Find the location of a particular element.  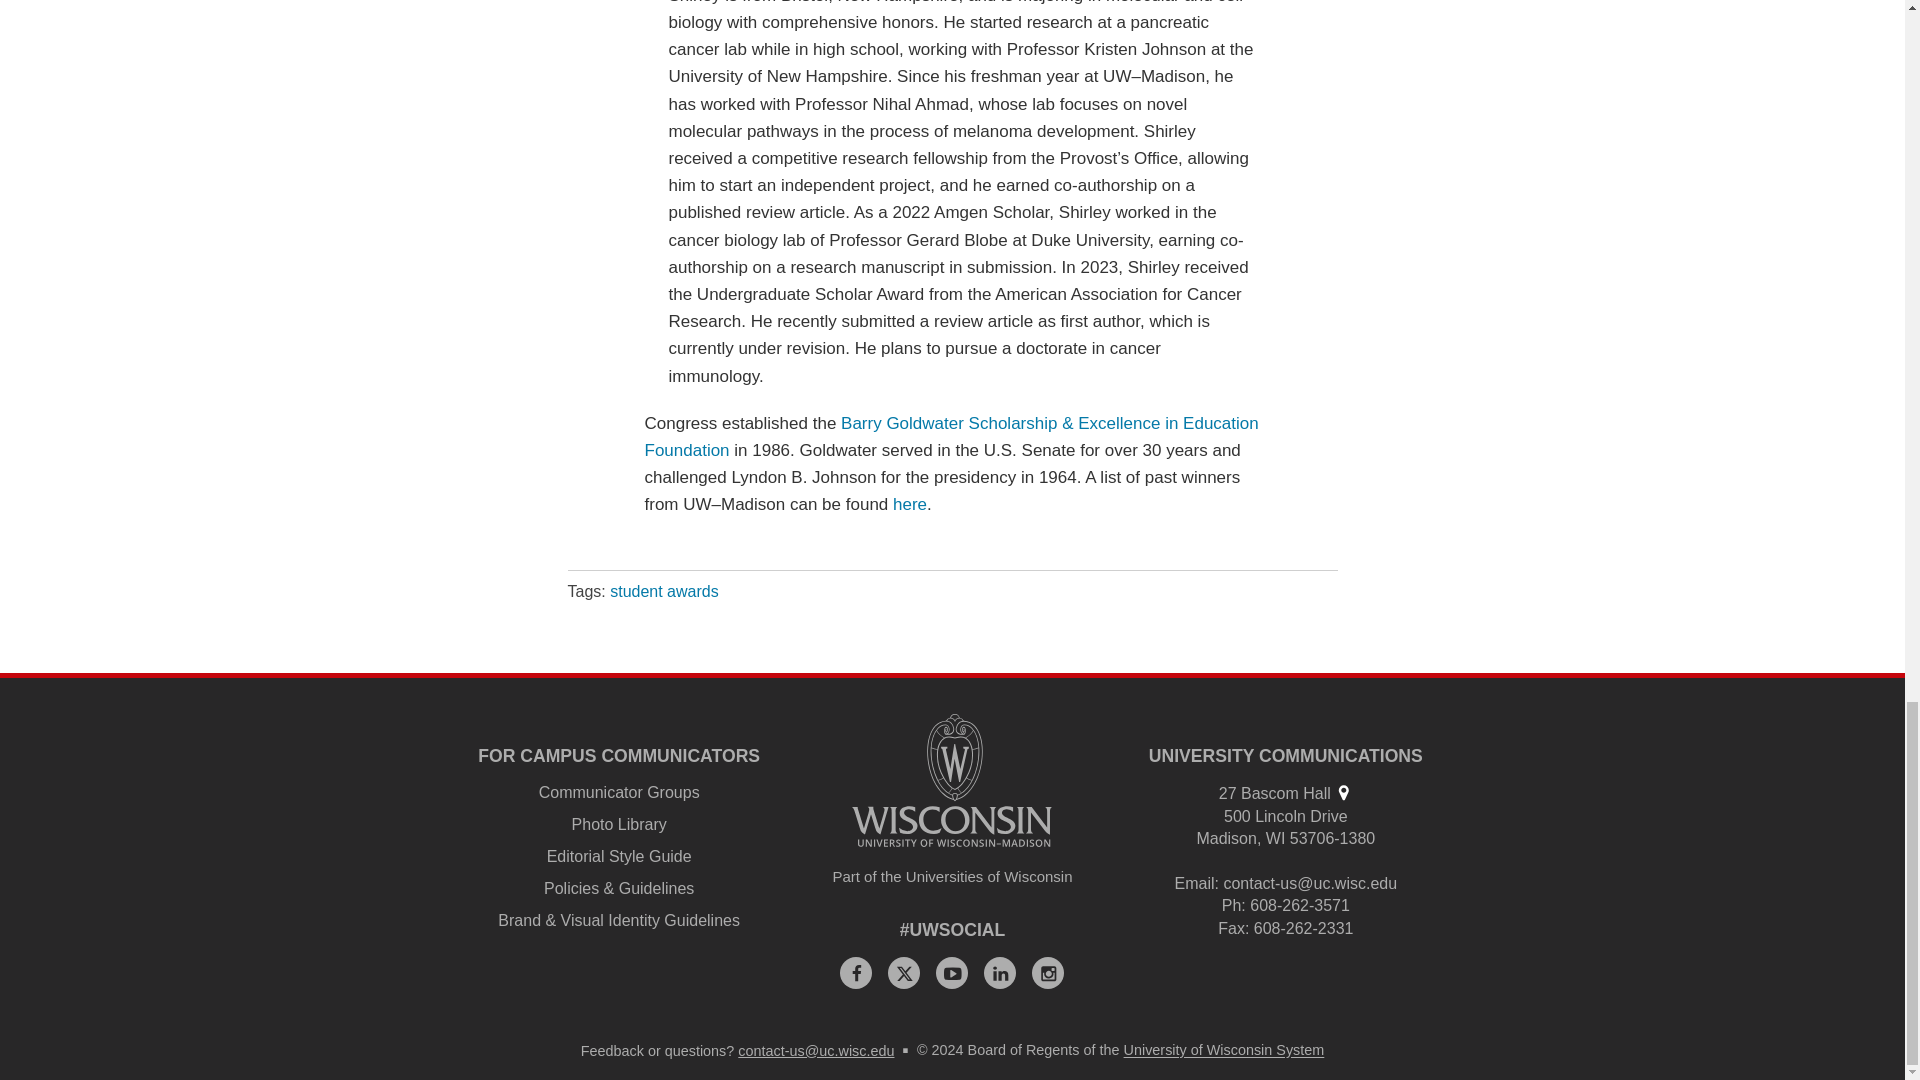

Facebook is located at coordinates (856, 972).